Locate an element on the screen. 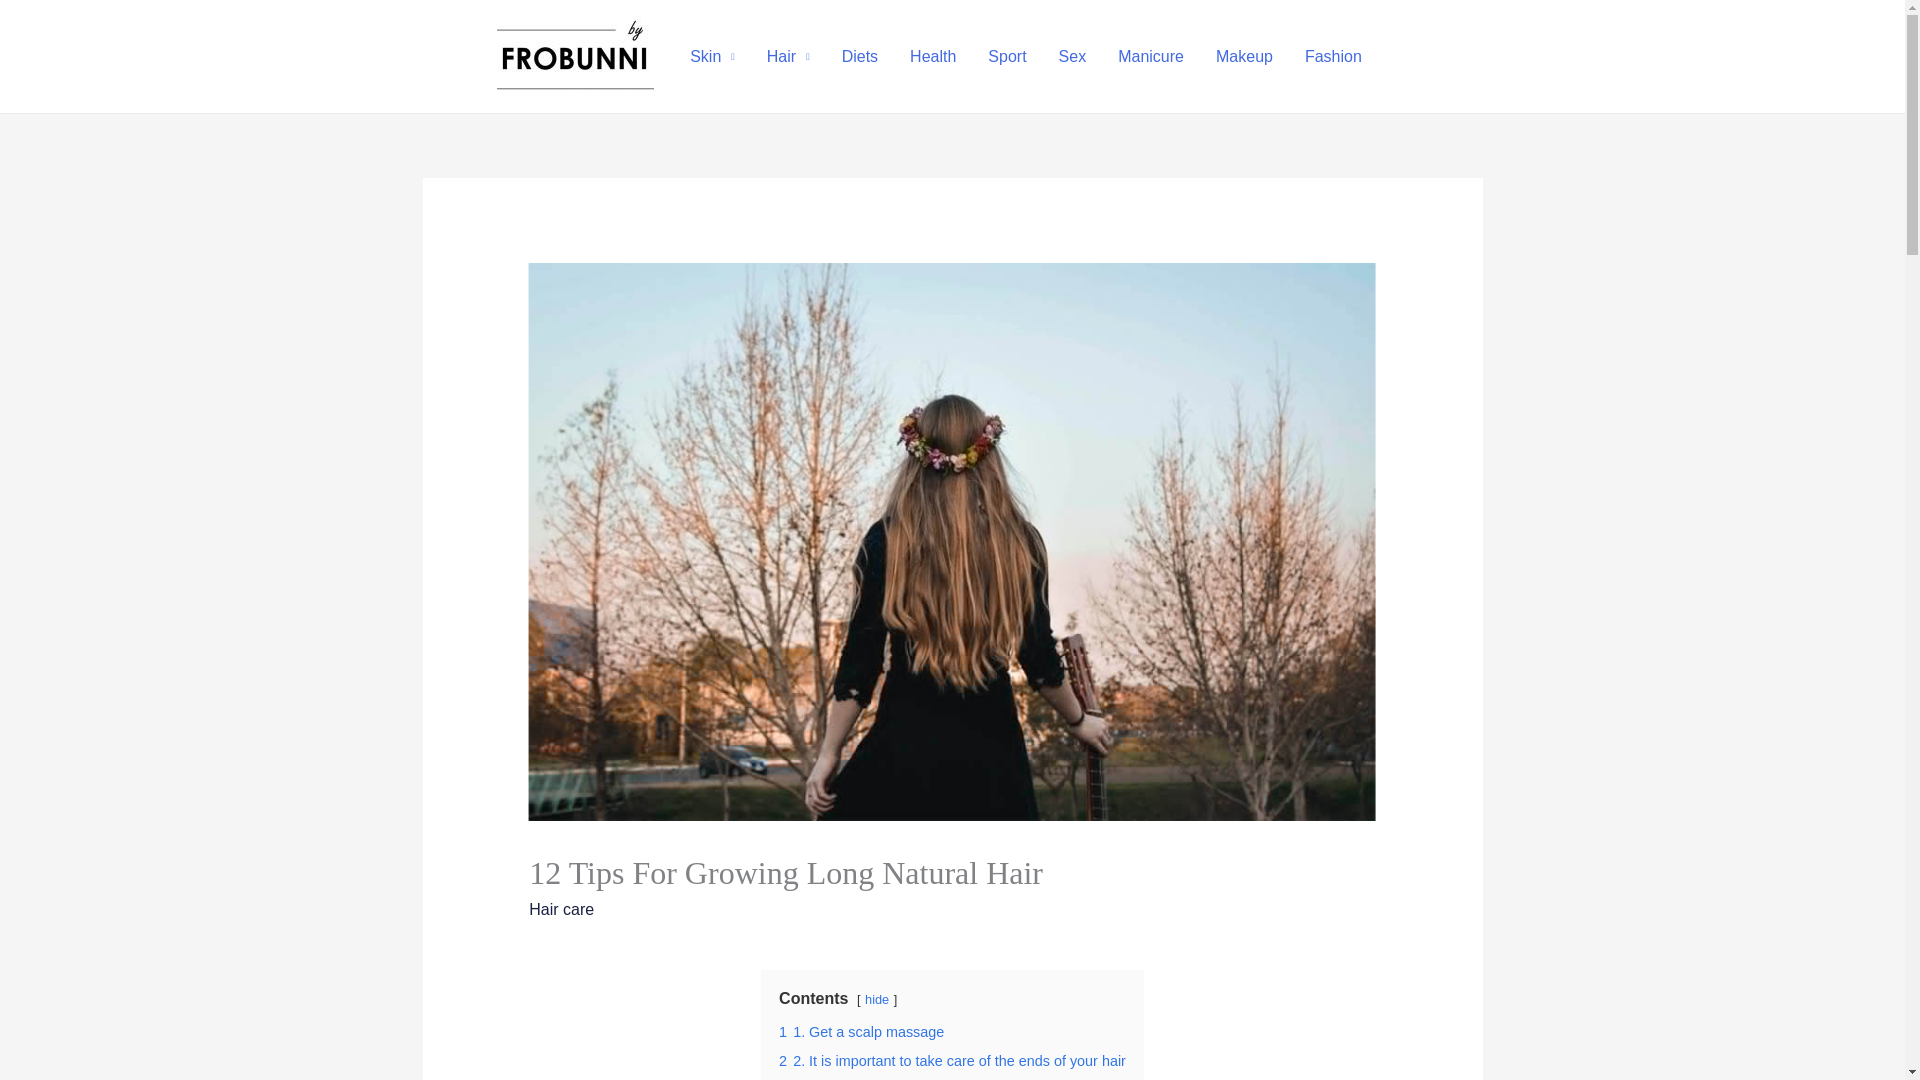 This screenshot has width=1920, height=1080. Hair care is located at coordinates (561, 909).